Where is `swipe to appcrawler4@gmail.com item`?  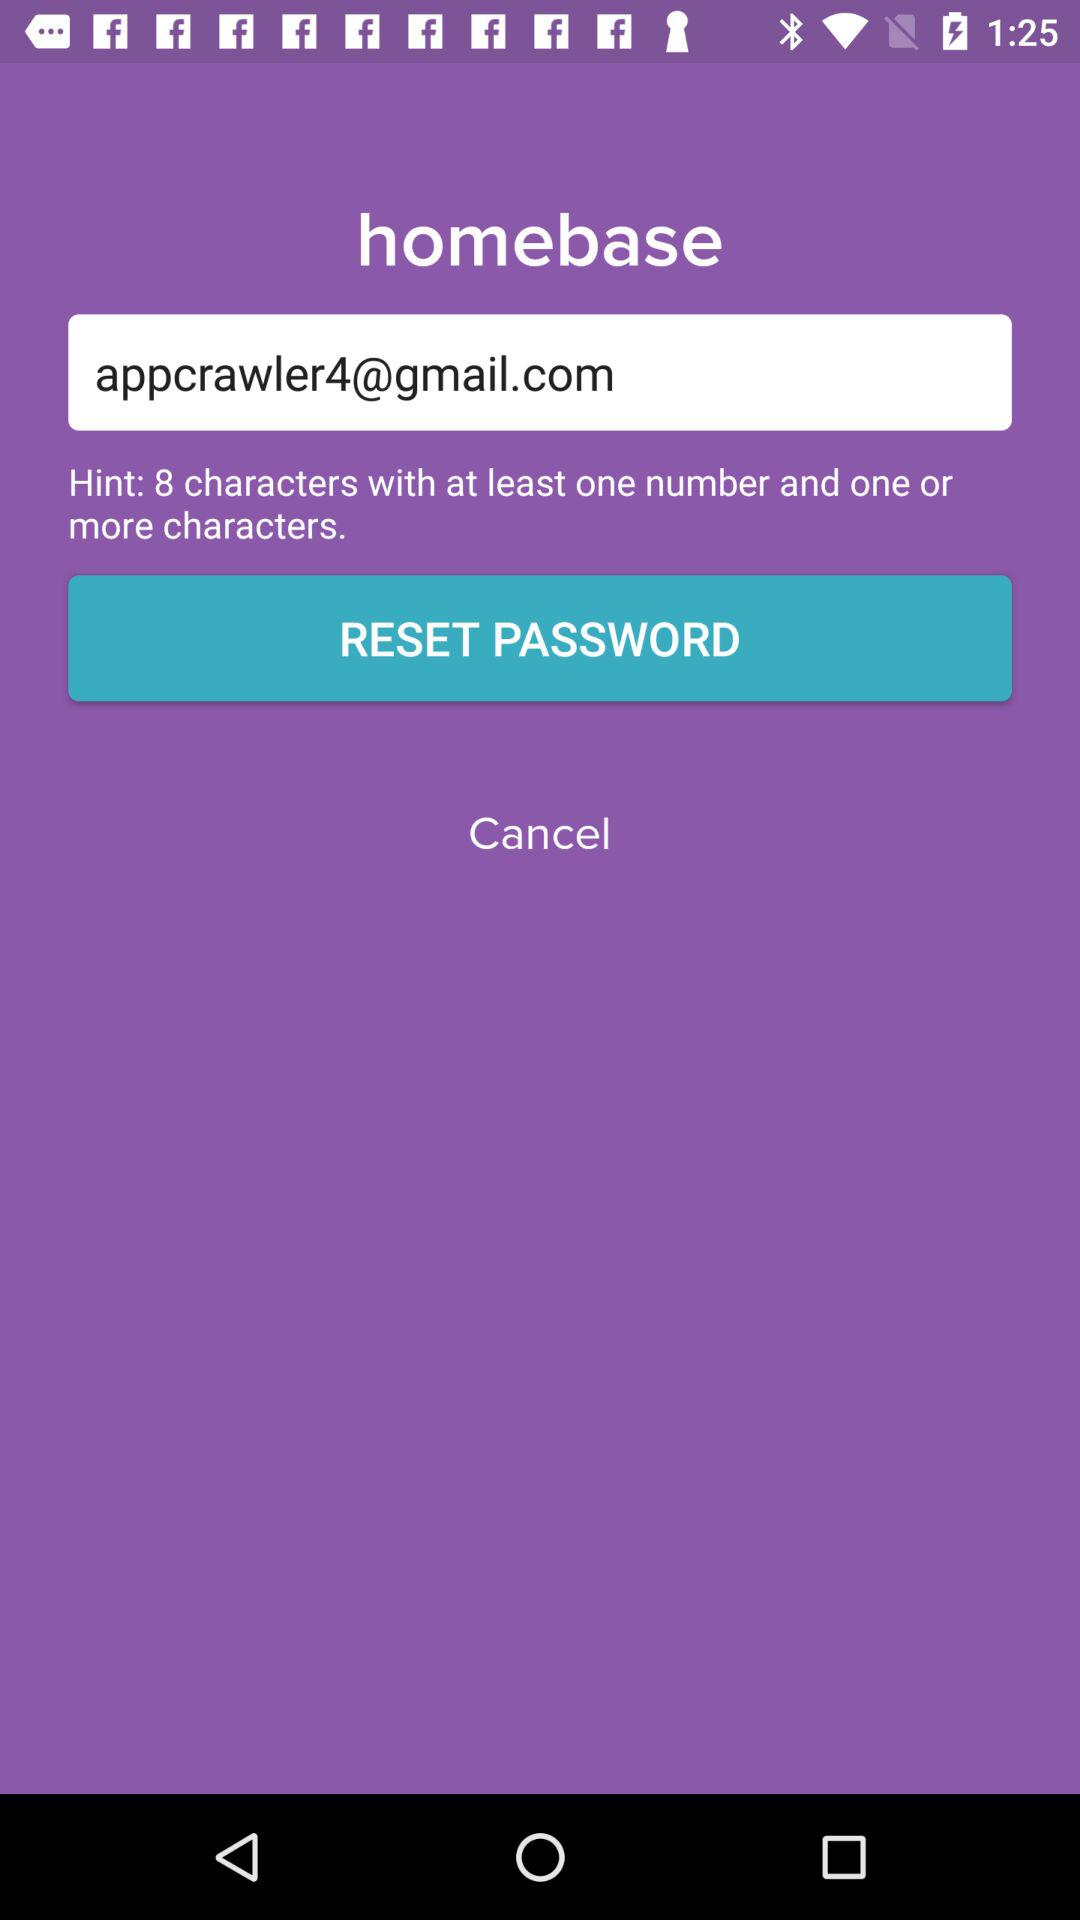
swipe to appcrawler4@gmail.com item is located at coordinates (540, 372).